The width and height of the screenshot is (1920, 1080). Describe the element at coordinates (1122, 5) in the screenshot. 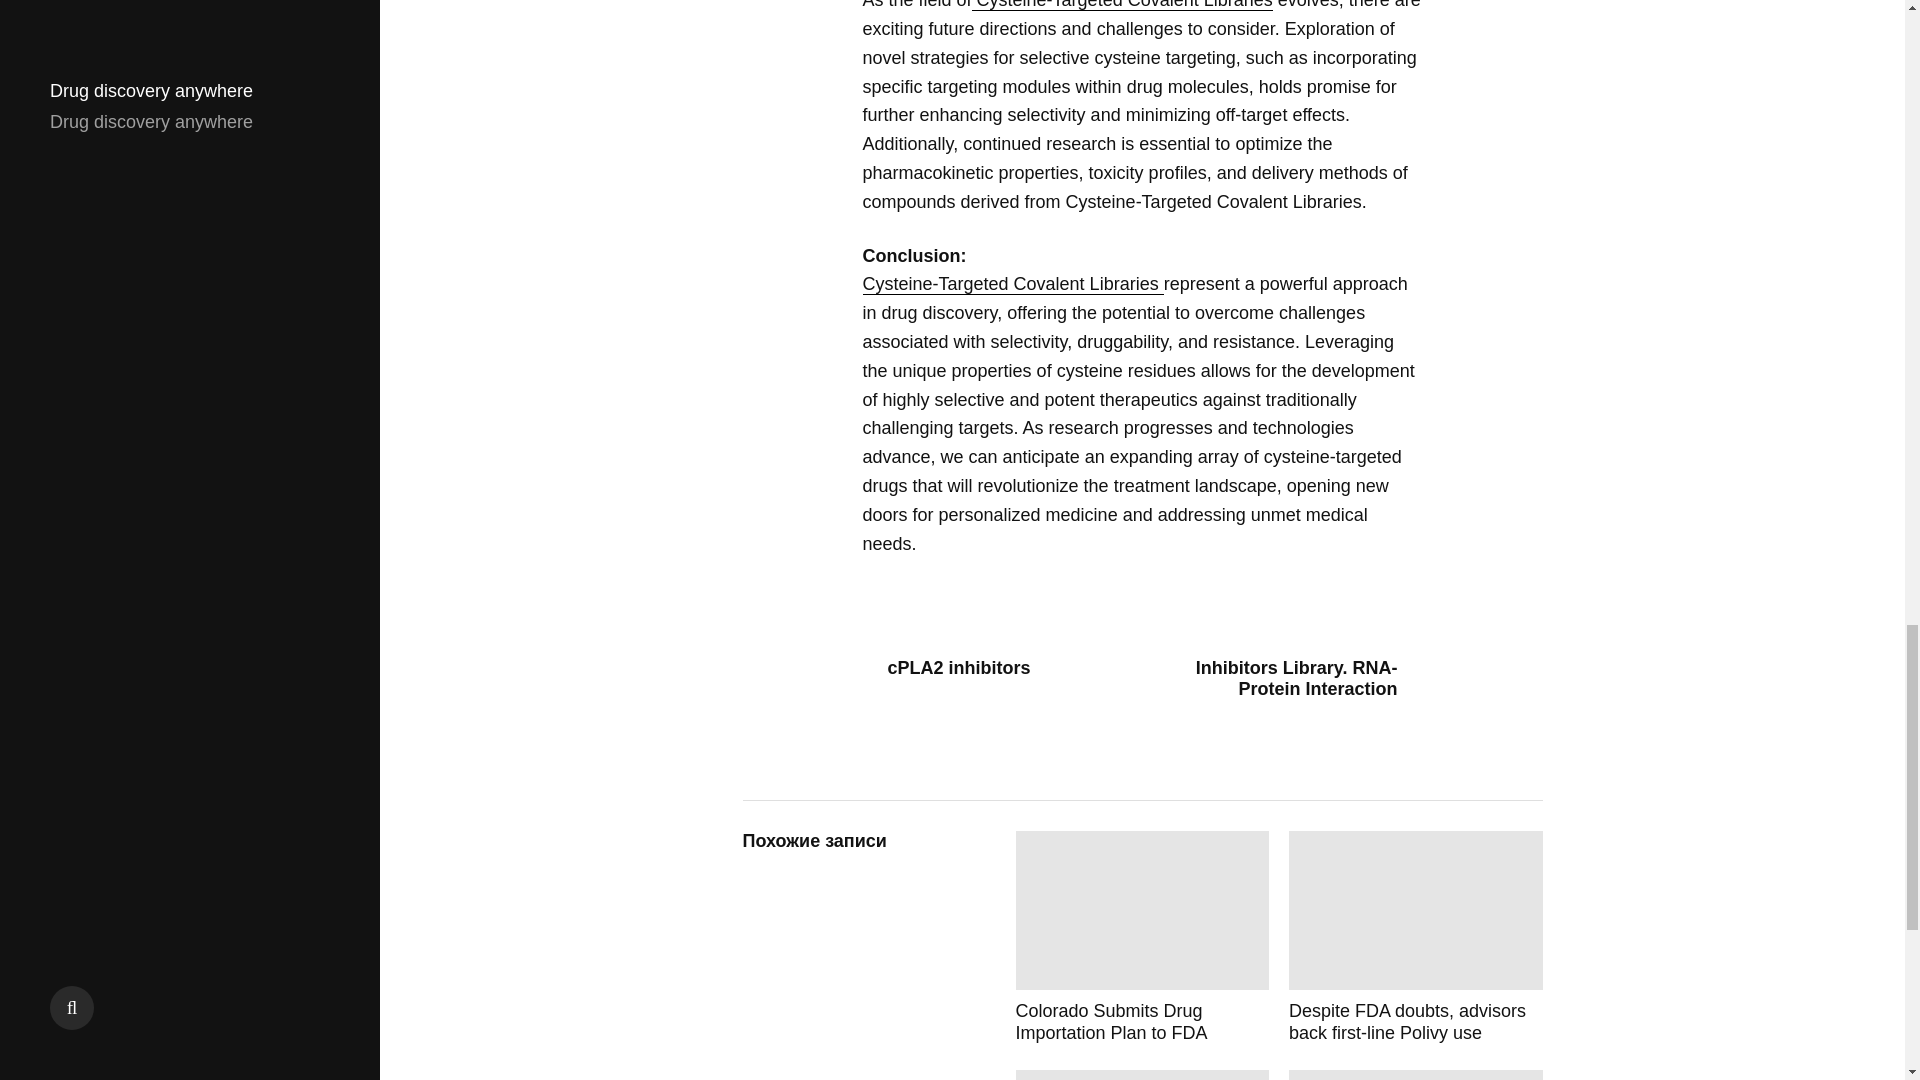

I see `Cysteine-Targeted Covalent Libraries` at that location.